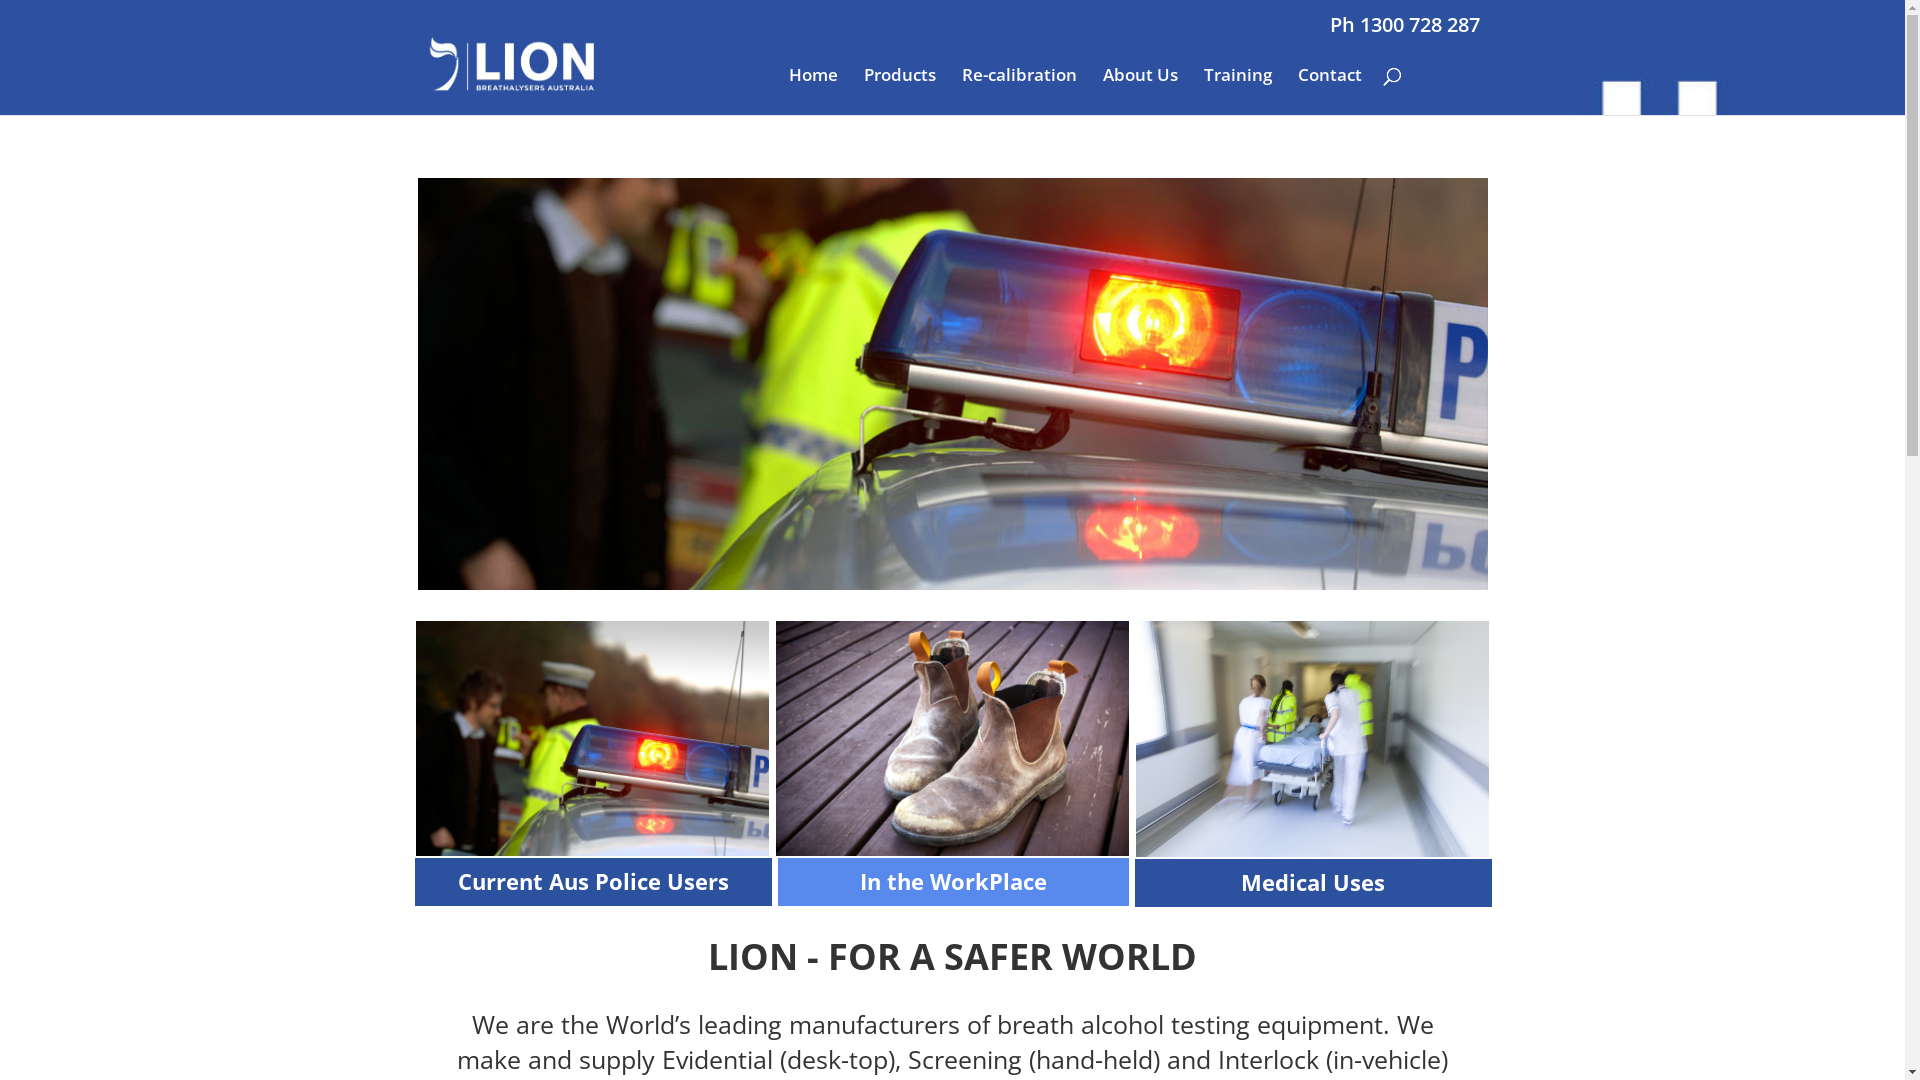 This screenshot has height=1080, width=1920. What do you see at coordinates (1020, 92) in the screenshot?
I see `Re-calibration` at bounding box center [1020, 92].